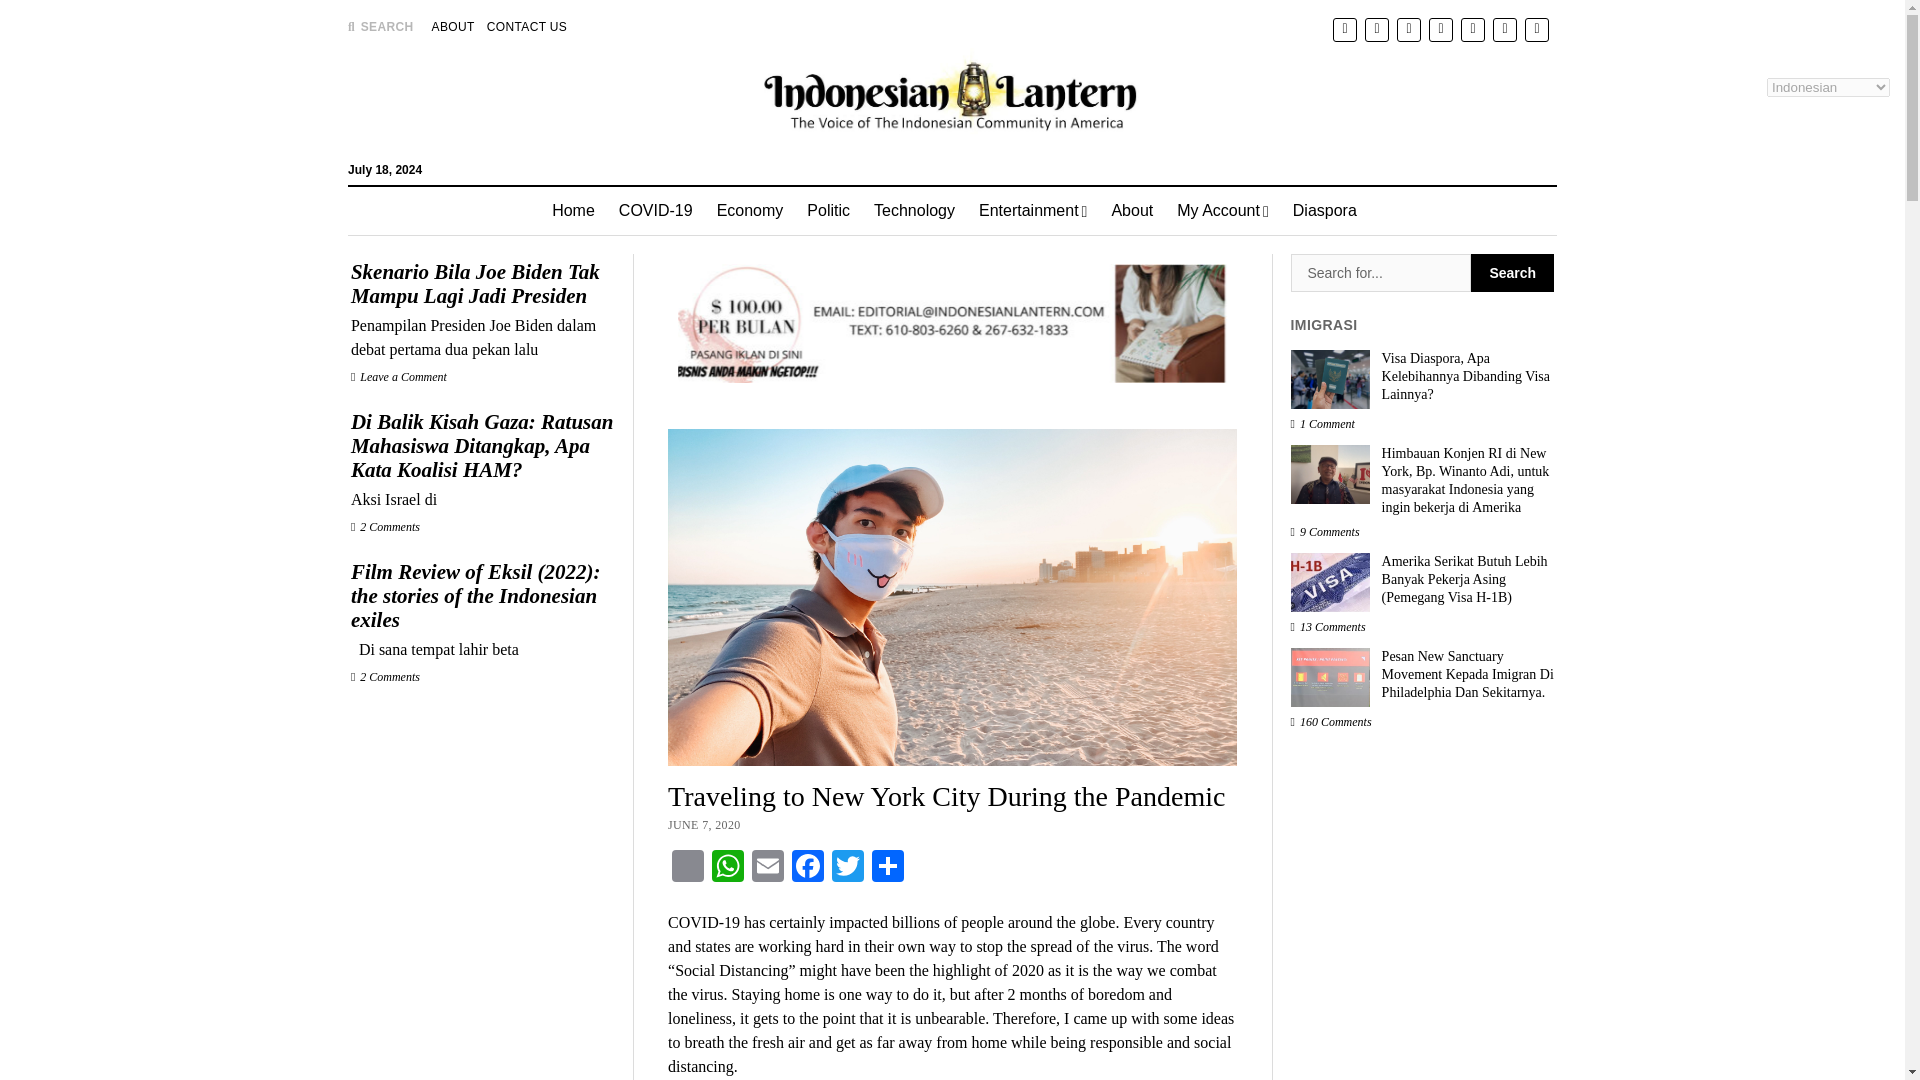 The height and width of the screenshot is (1080, 1920). Describe the element at coordinates (807, 868) in the screenshot. I see `Facebook` at that location.